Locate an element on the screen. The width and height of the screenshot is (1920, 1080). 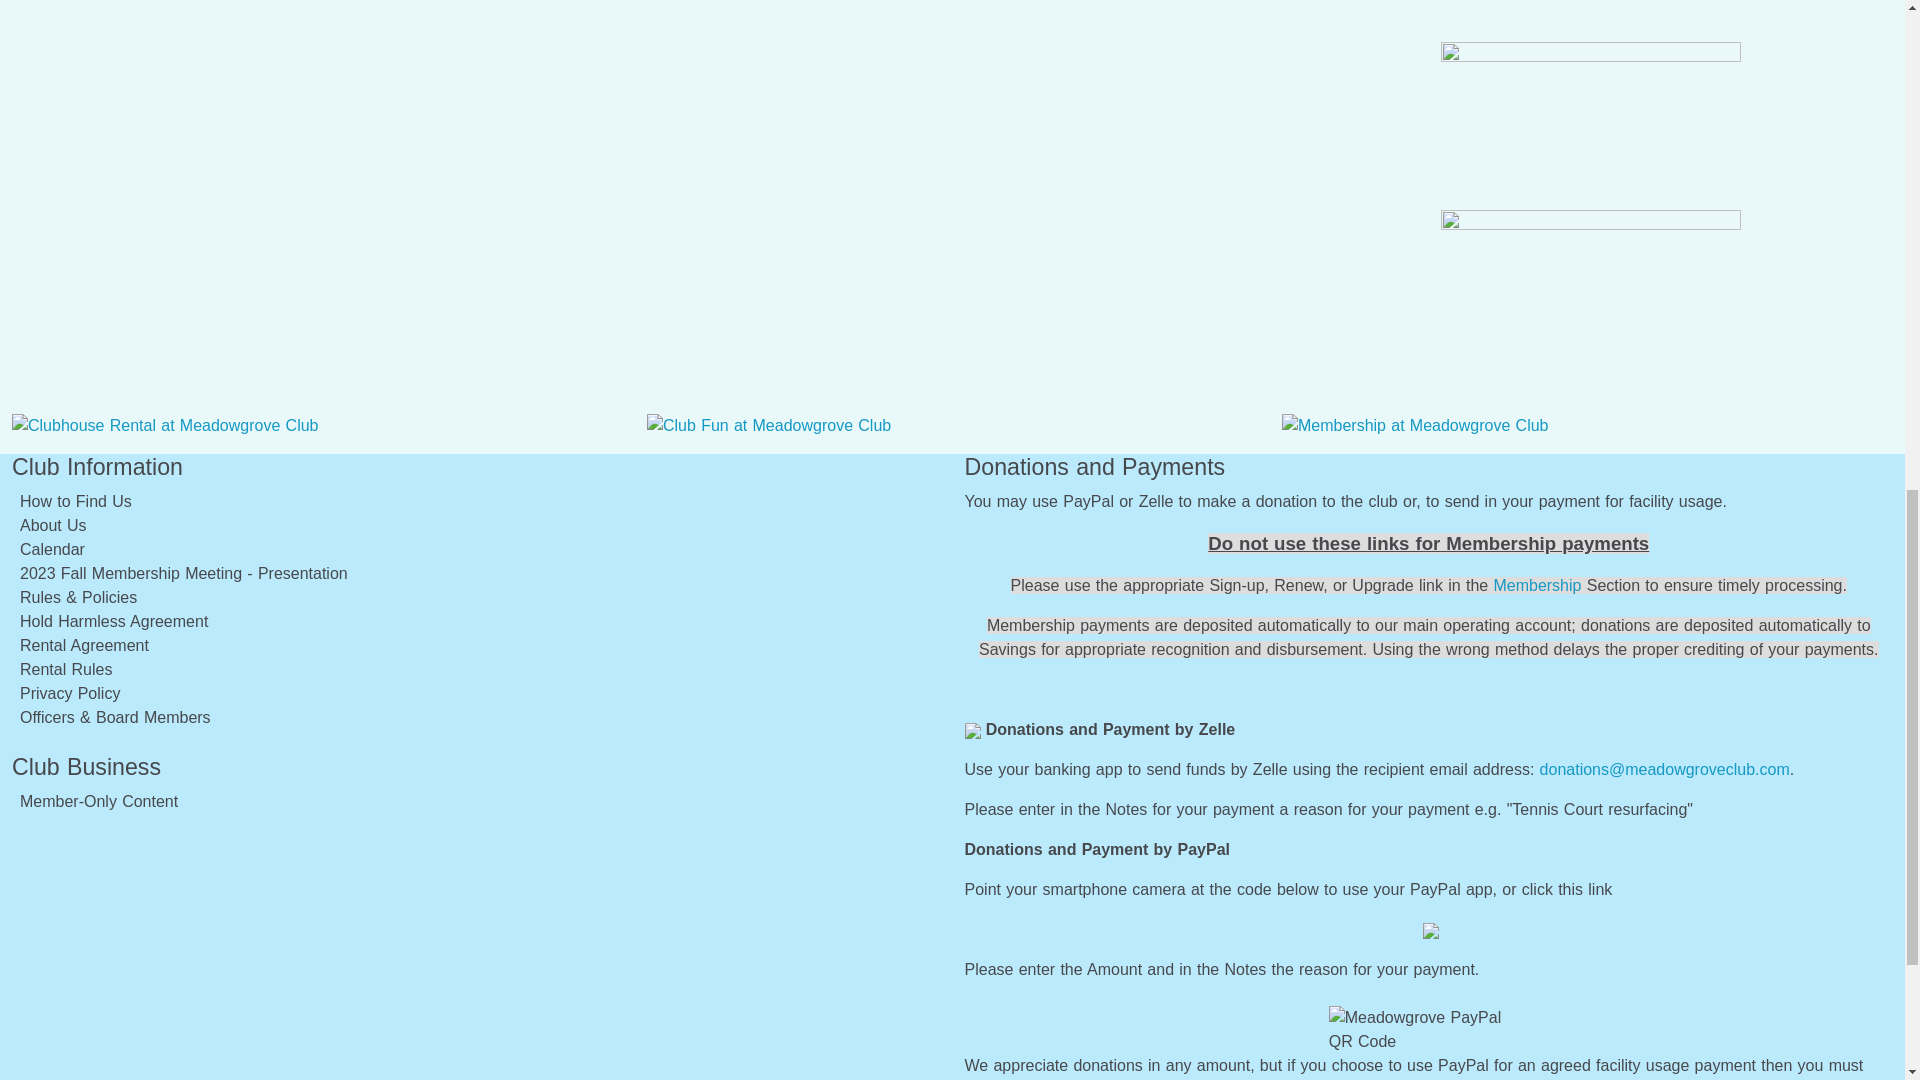
Hold Harmless Agreement is located at coordinates (113, 621).